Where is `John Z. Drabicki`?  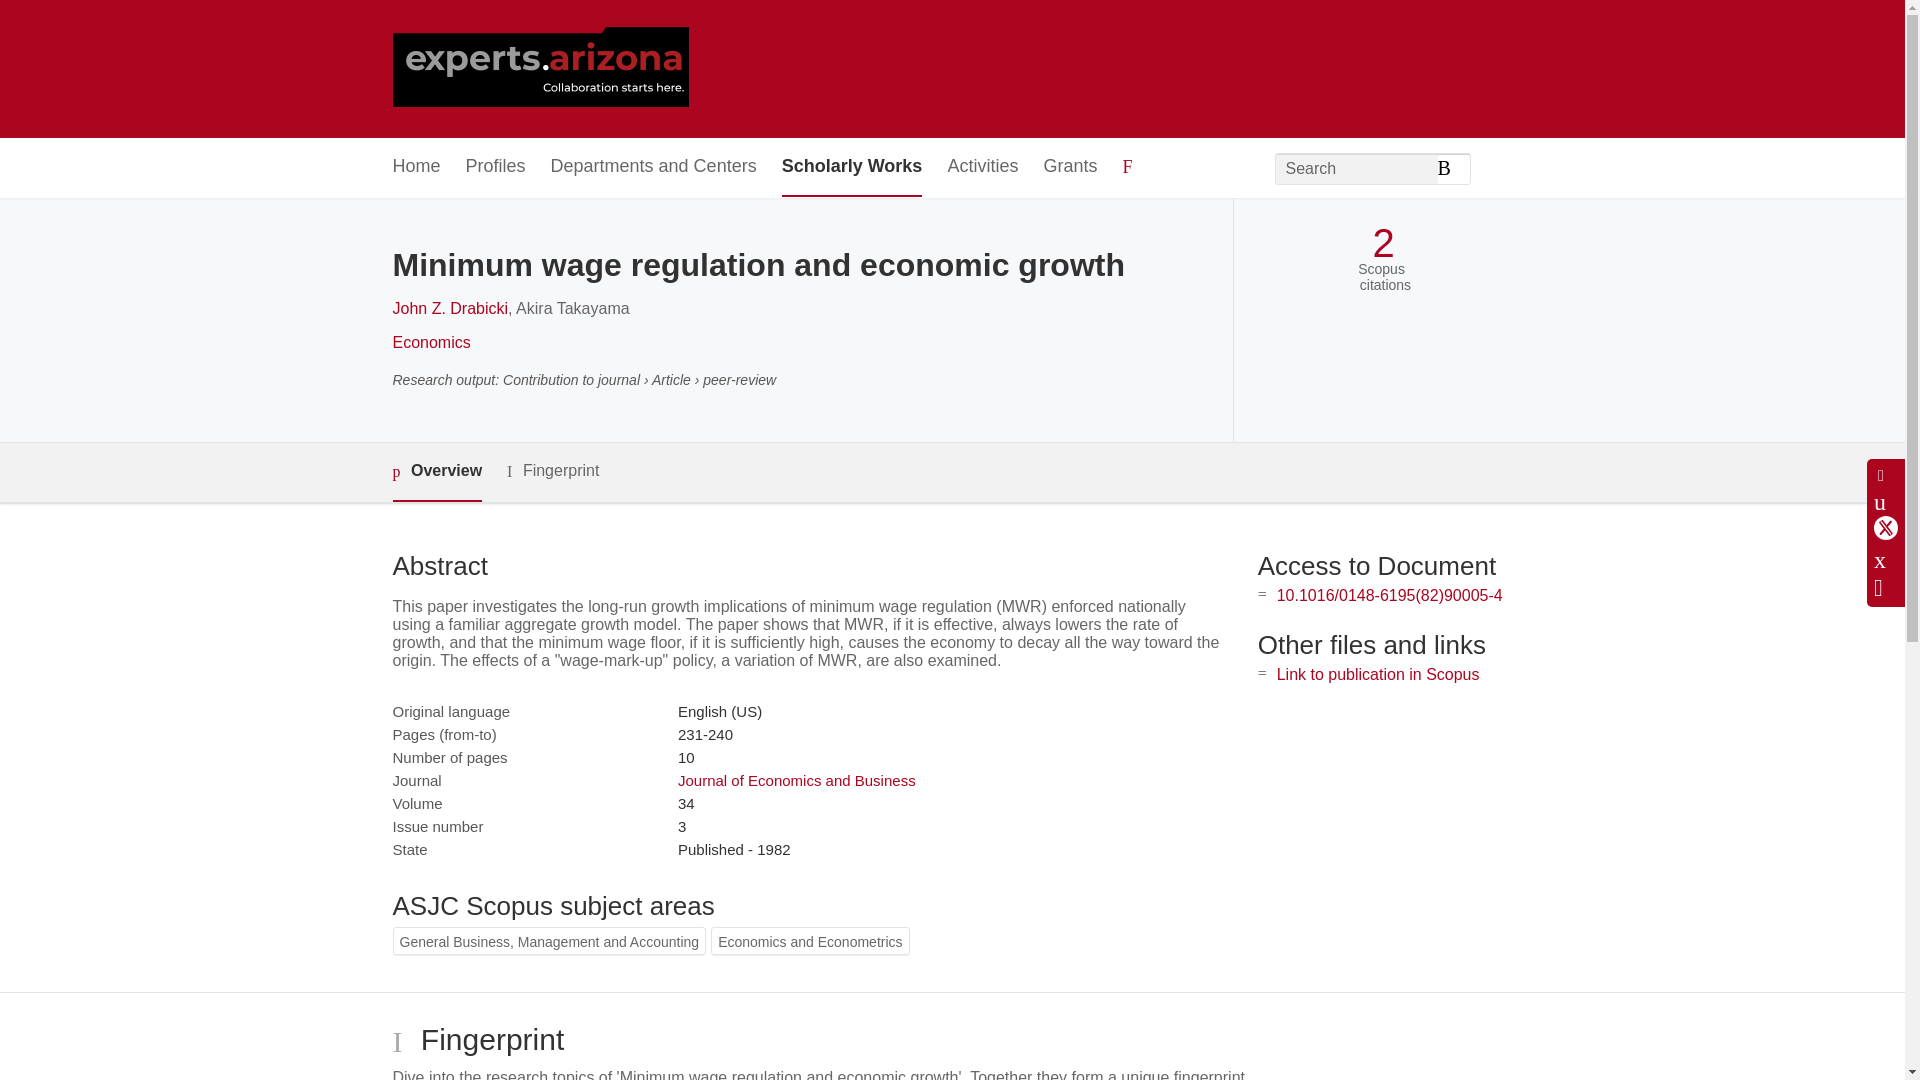
John Z. Drabicki is located at coordinates (450, 308).